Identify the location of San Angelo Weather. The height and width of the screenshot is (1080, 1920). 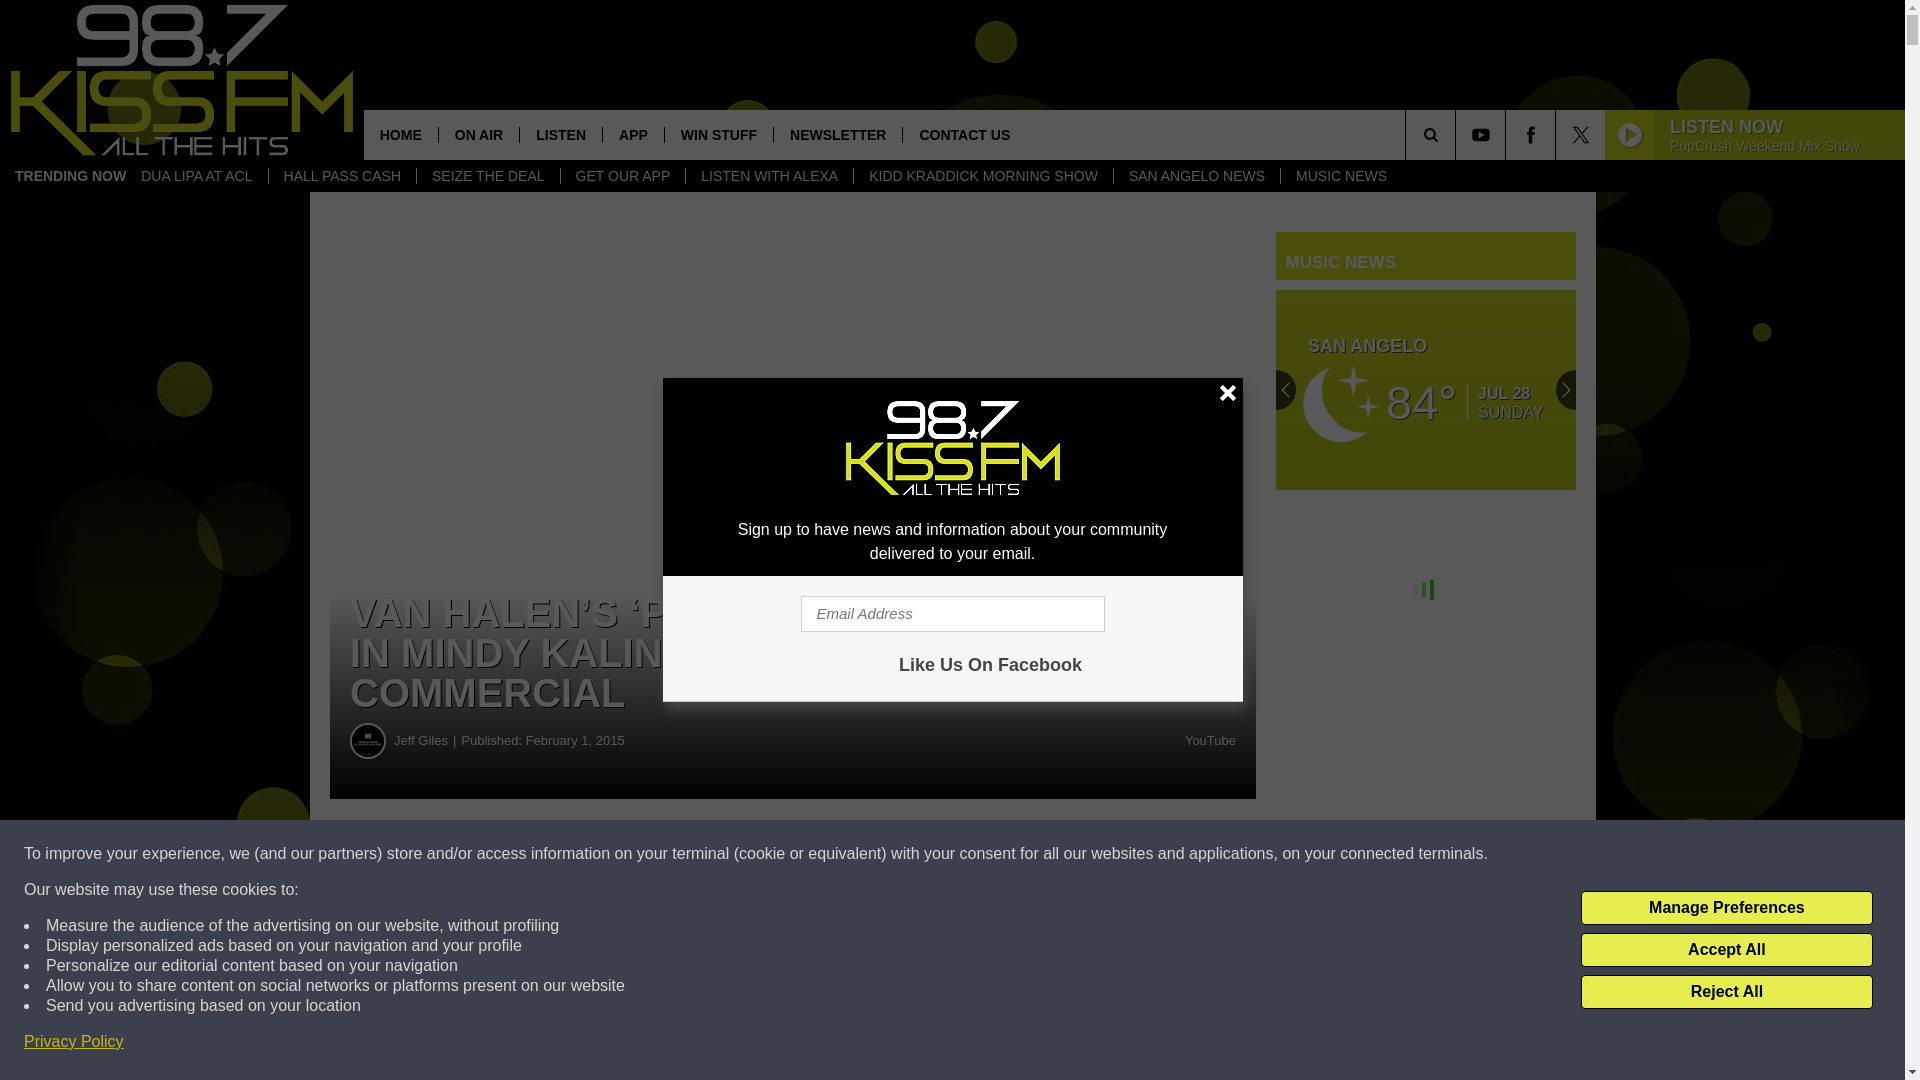
(1426, 390).